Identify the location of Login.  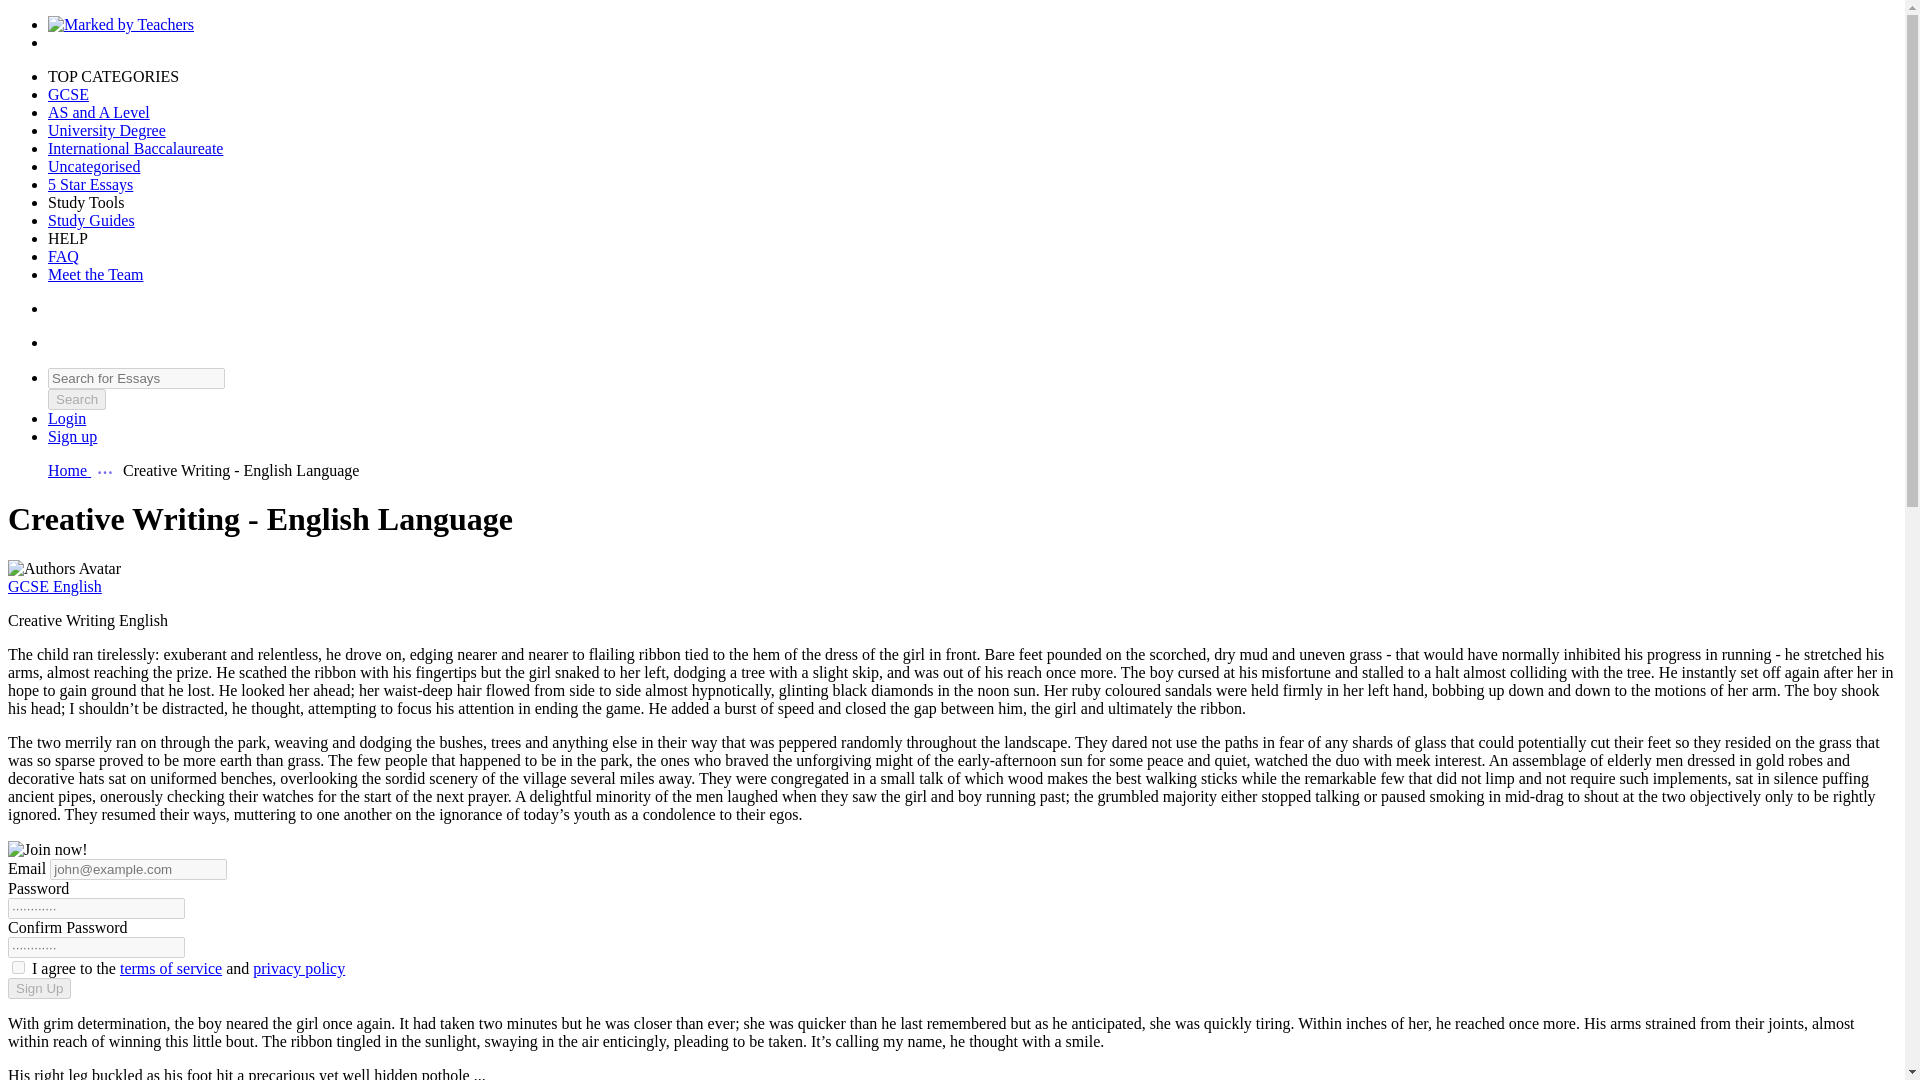
(67, 418).